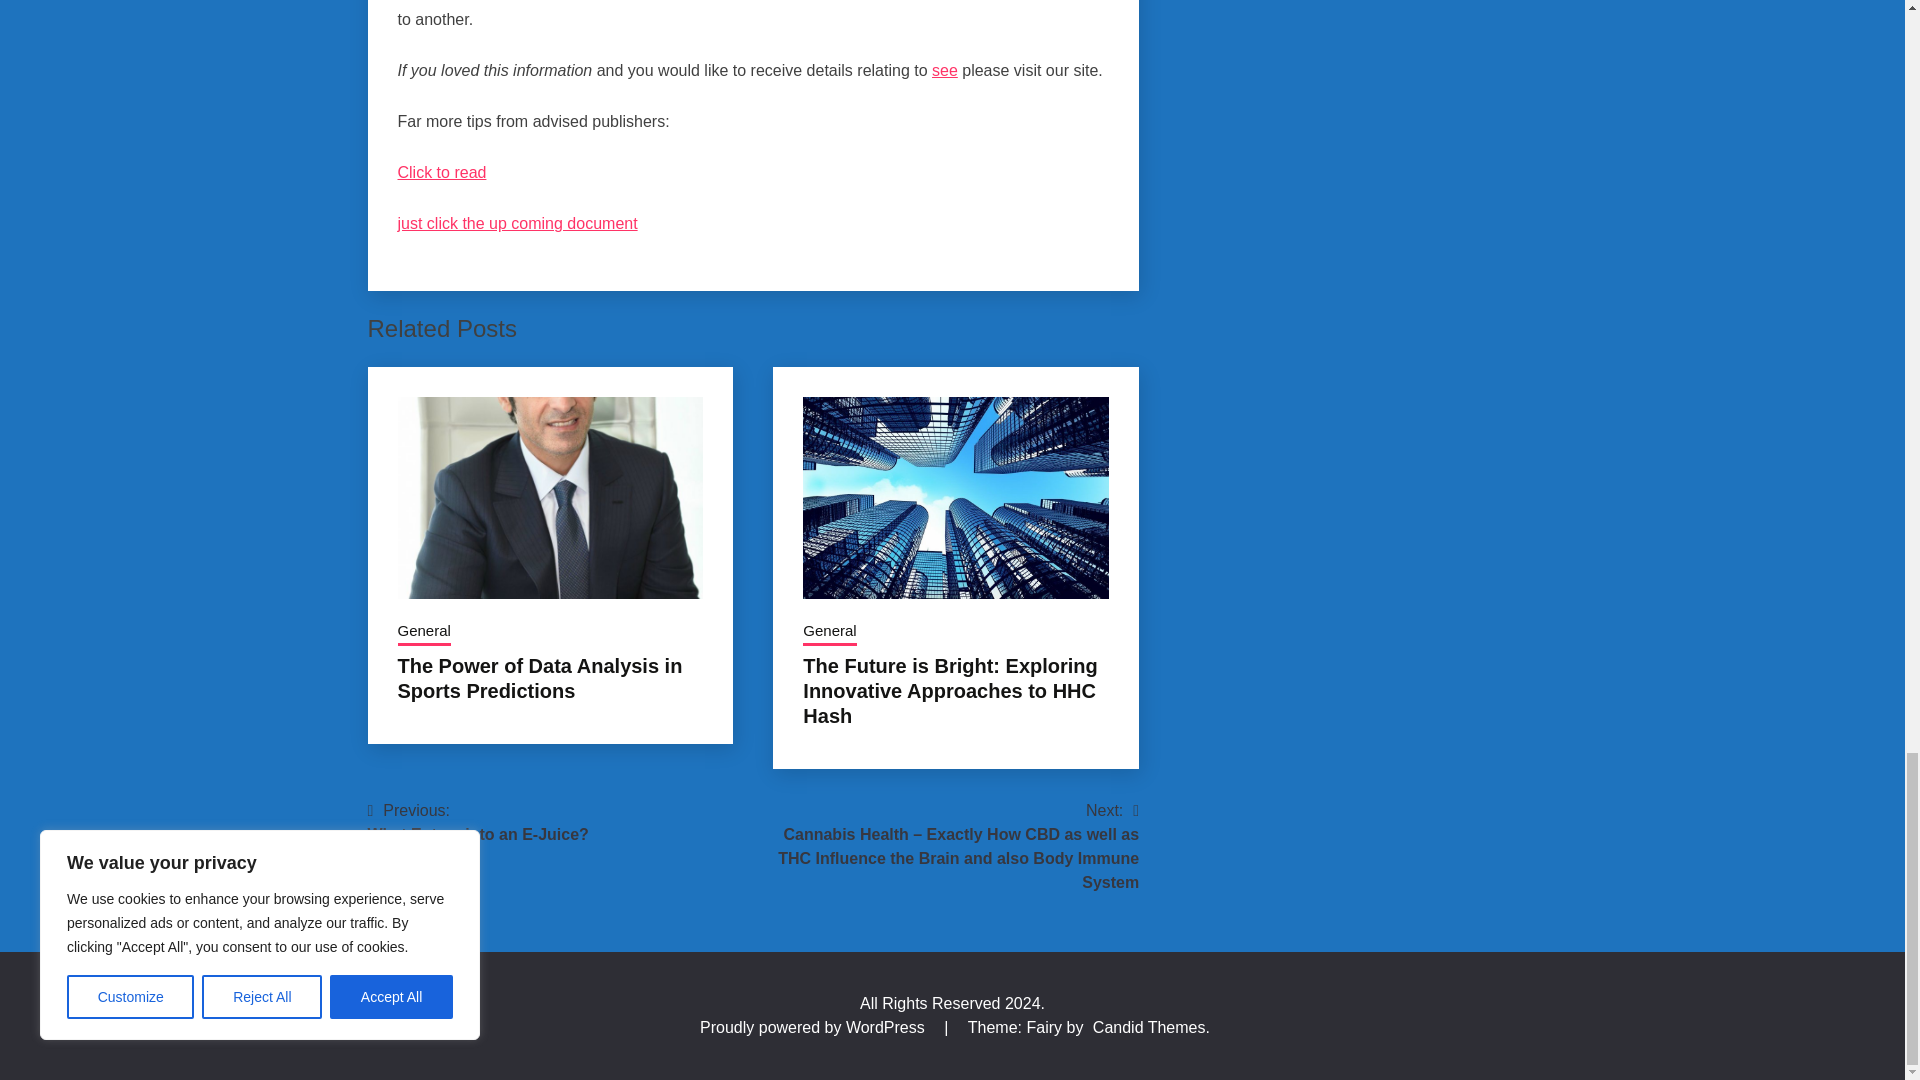 The width and height of the screenshot is (1920, 1080). Describe the element at coordinates (540, 678) in the screenshot. I see `The Power of Data Analysis in Sports Predictions` at that location.